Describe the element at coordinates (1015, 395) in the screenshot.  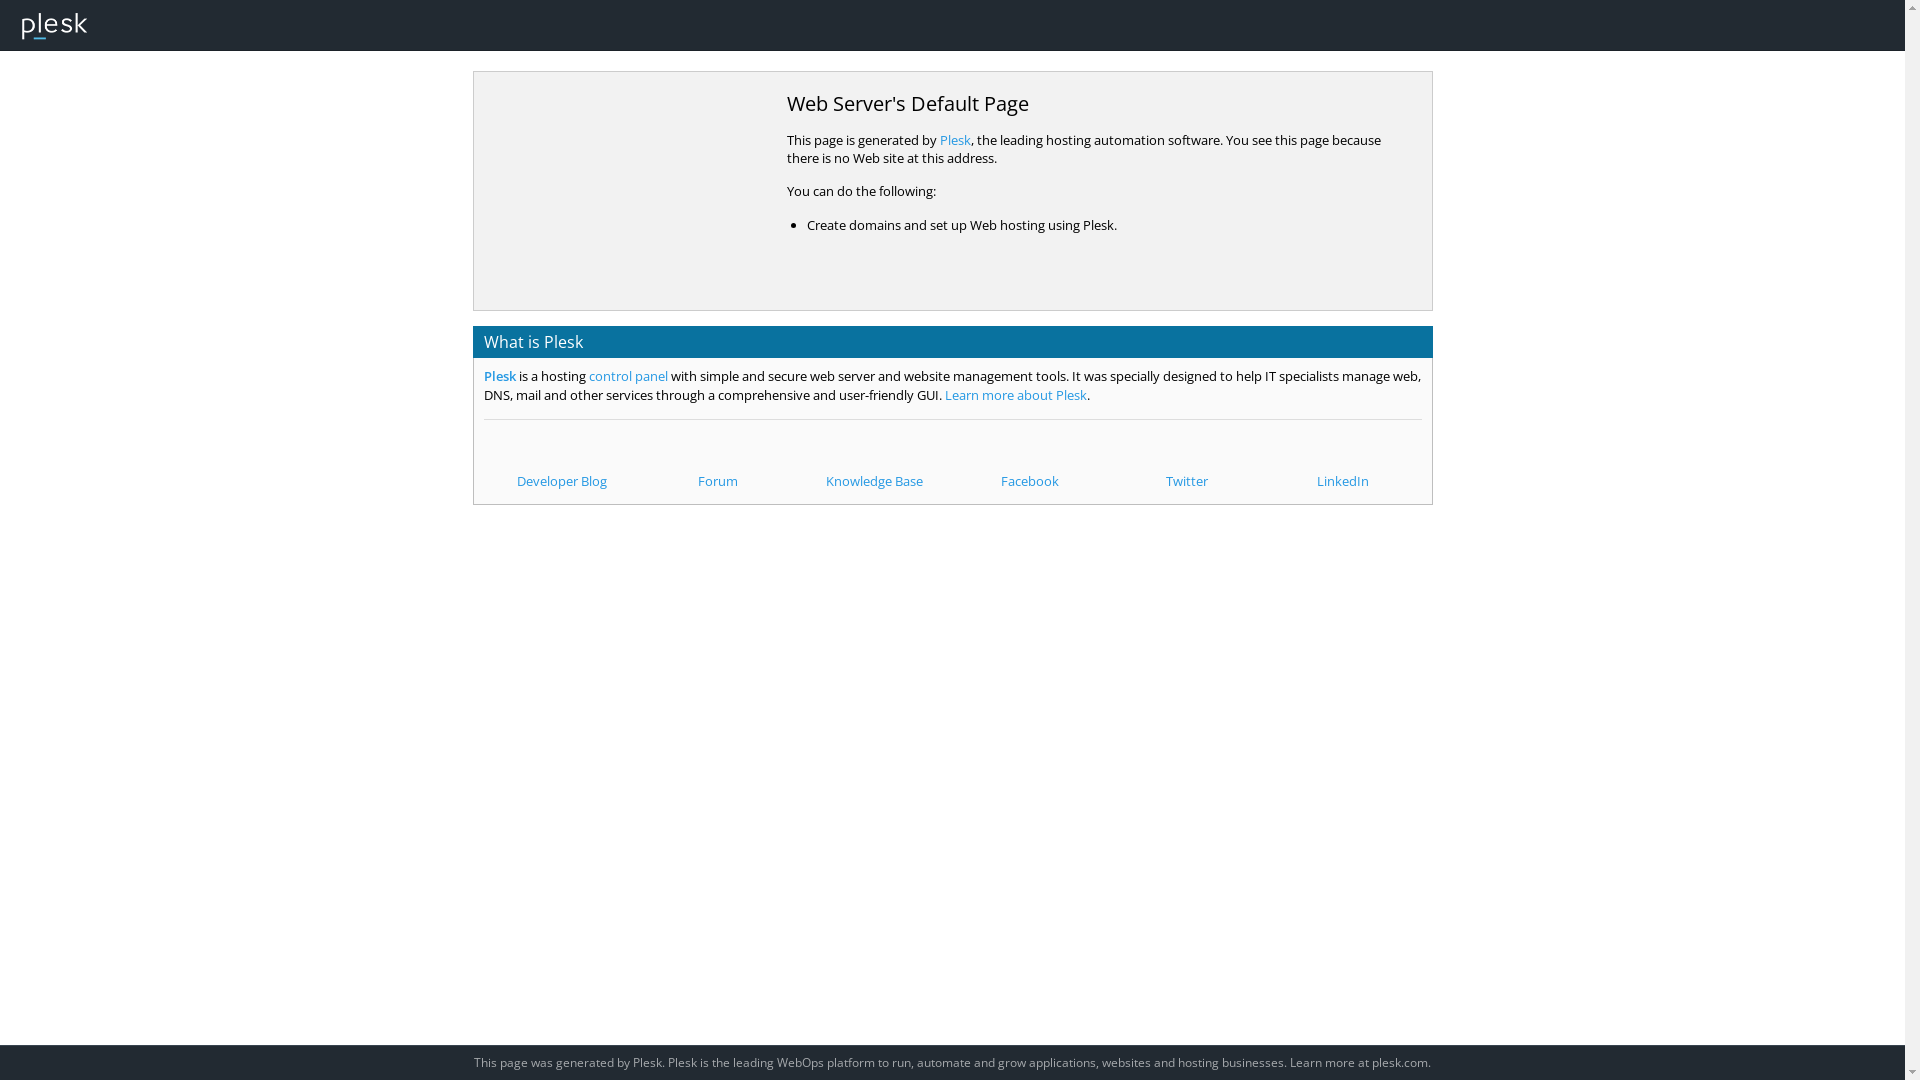
I see `Learn more about Plesk` at that location.